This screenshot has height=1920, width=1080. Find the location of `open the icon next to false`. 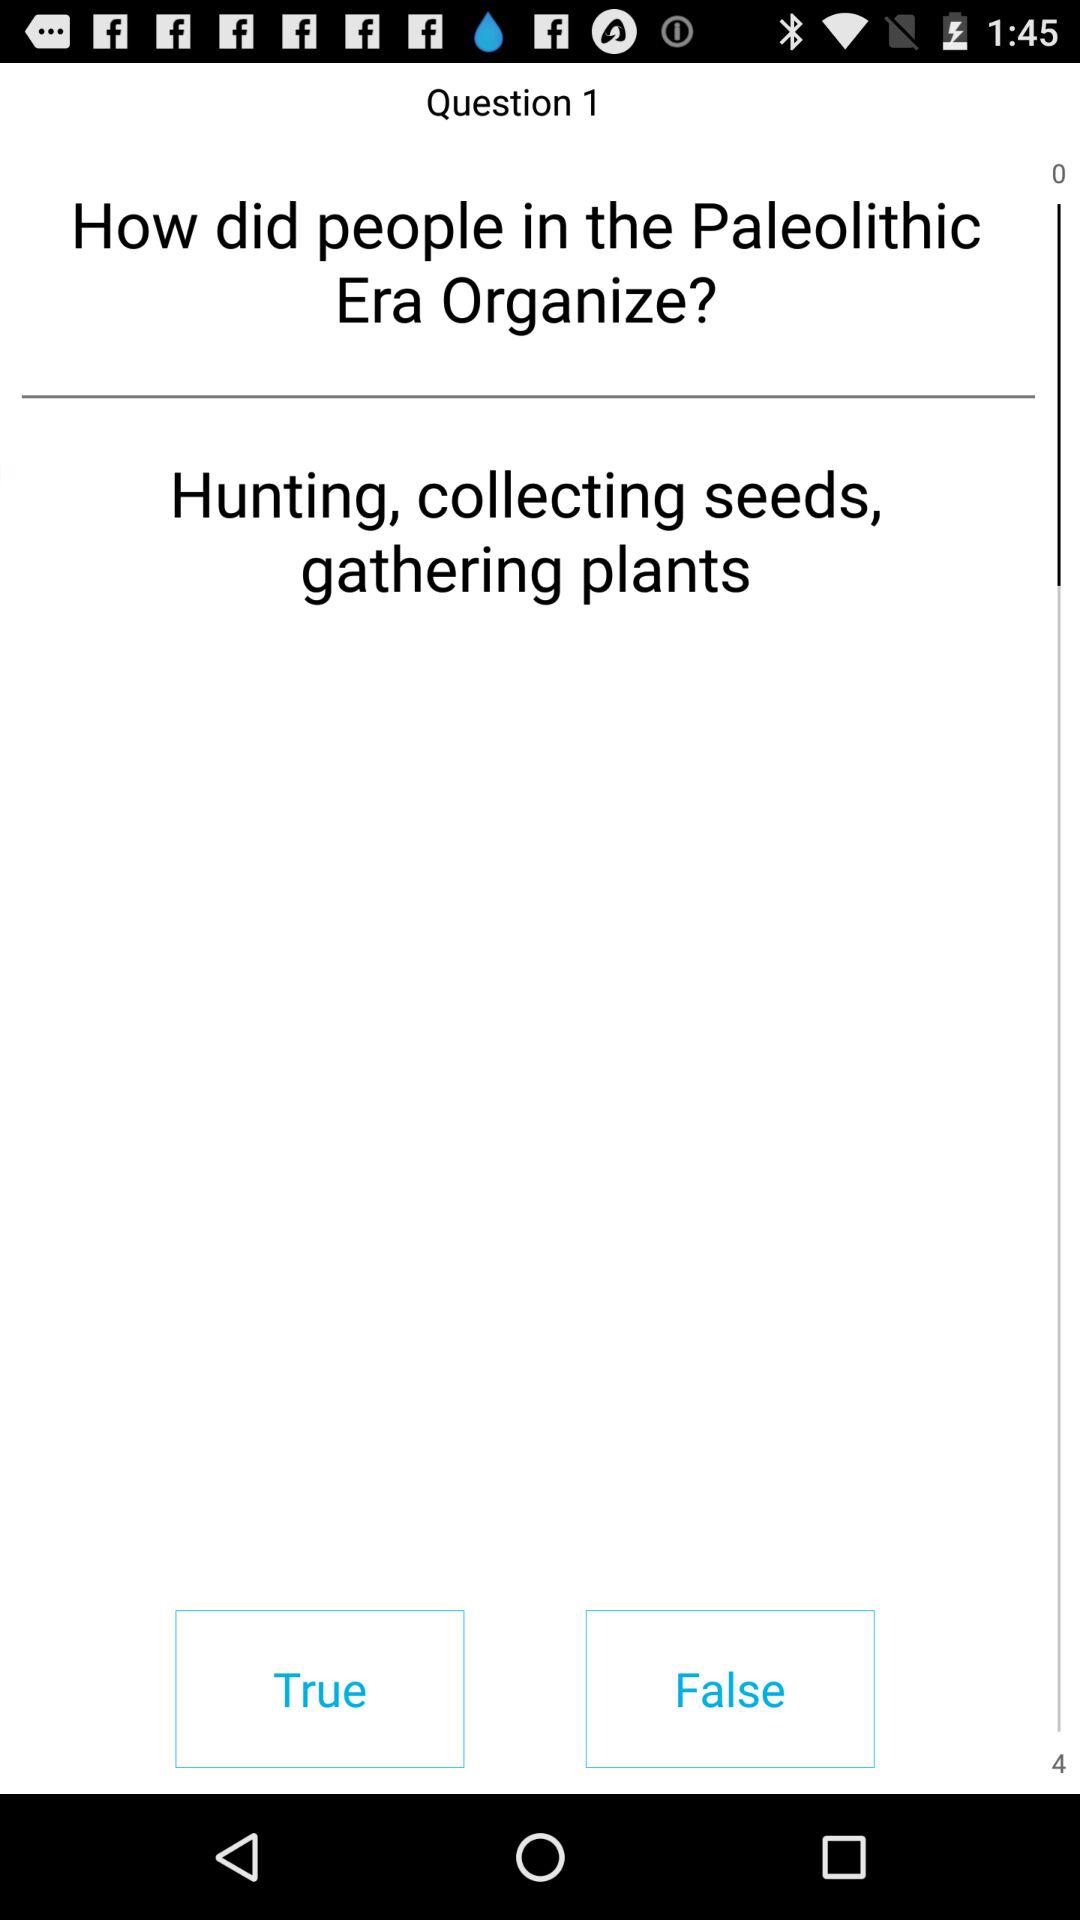

open the icon next to false is located at coordinates (320, 1688).